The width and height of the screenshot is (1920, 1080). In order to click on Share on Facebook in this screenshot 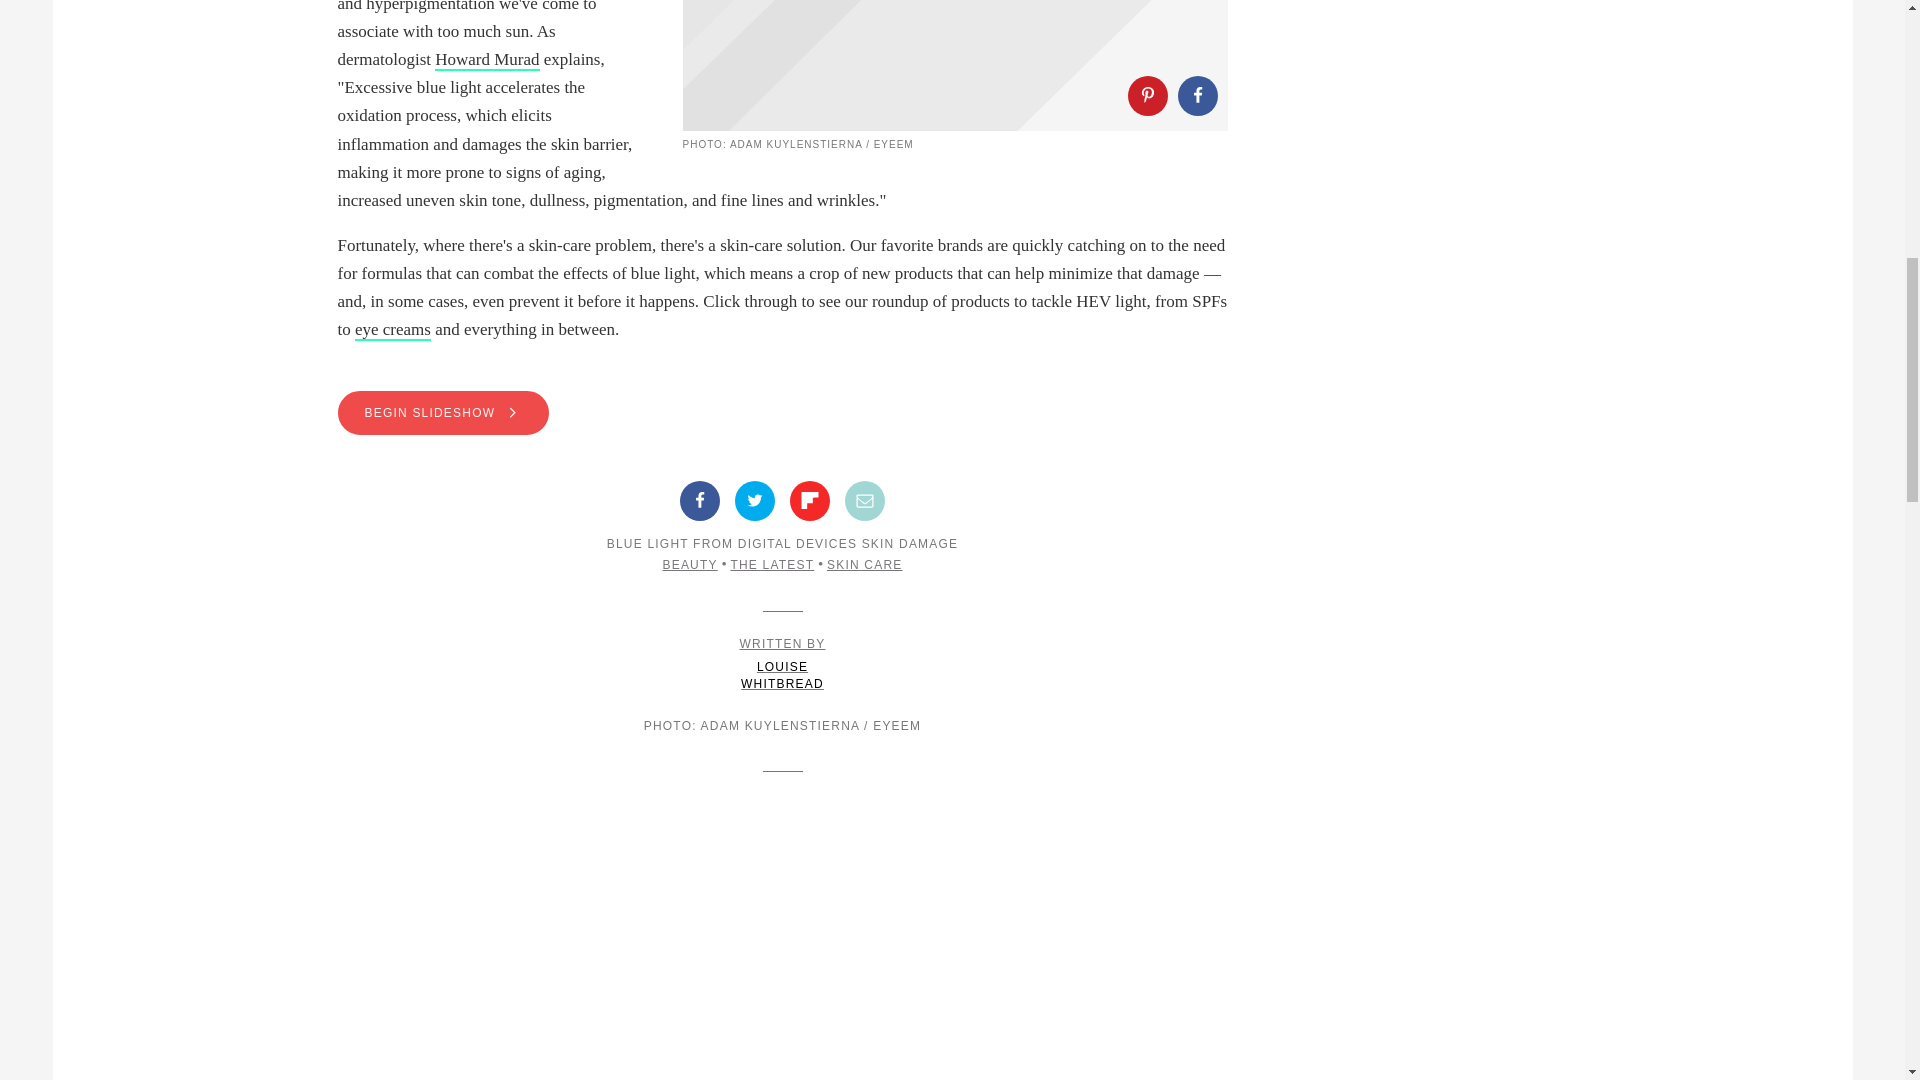, I will do `click(700, 500)`.